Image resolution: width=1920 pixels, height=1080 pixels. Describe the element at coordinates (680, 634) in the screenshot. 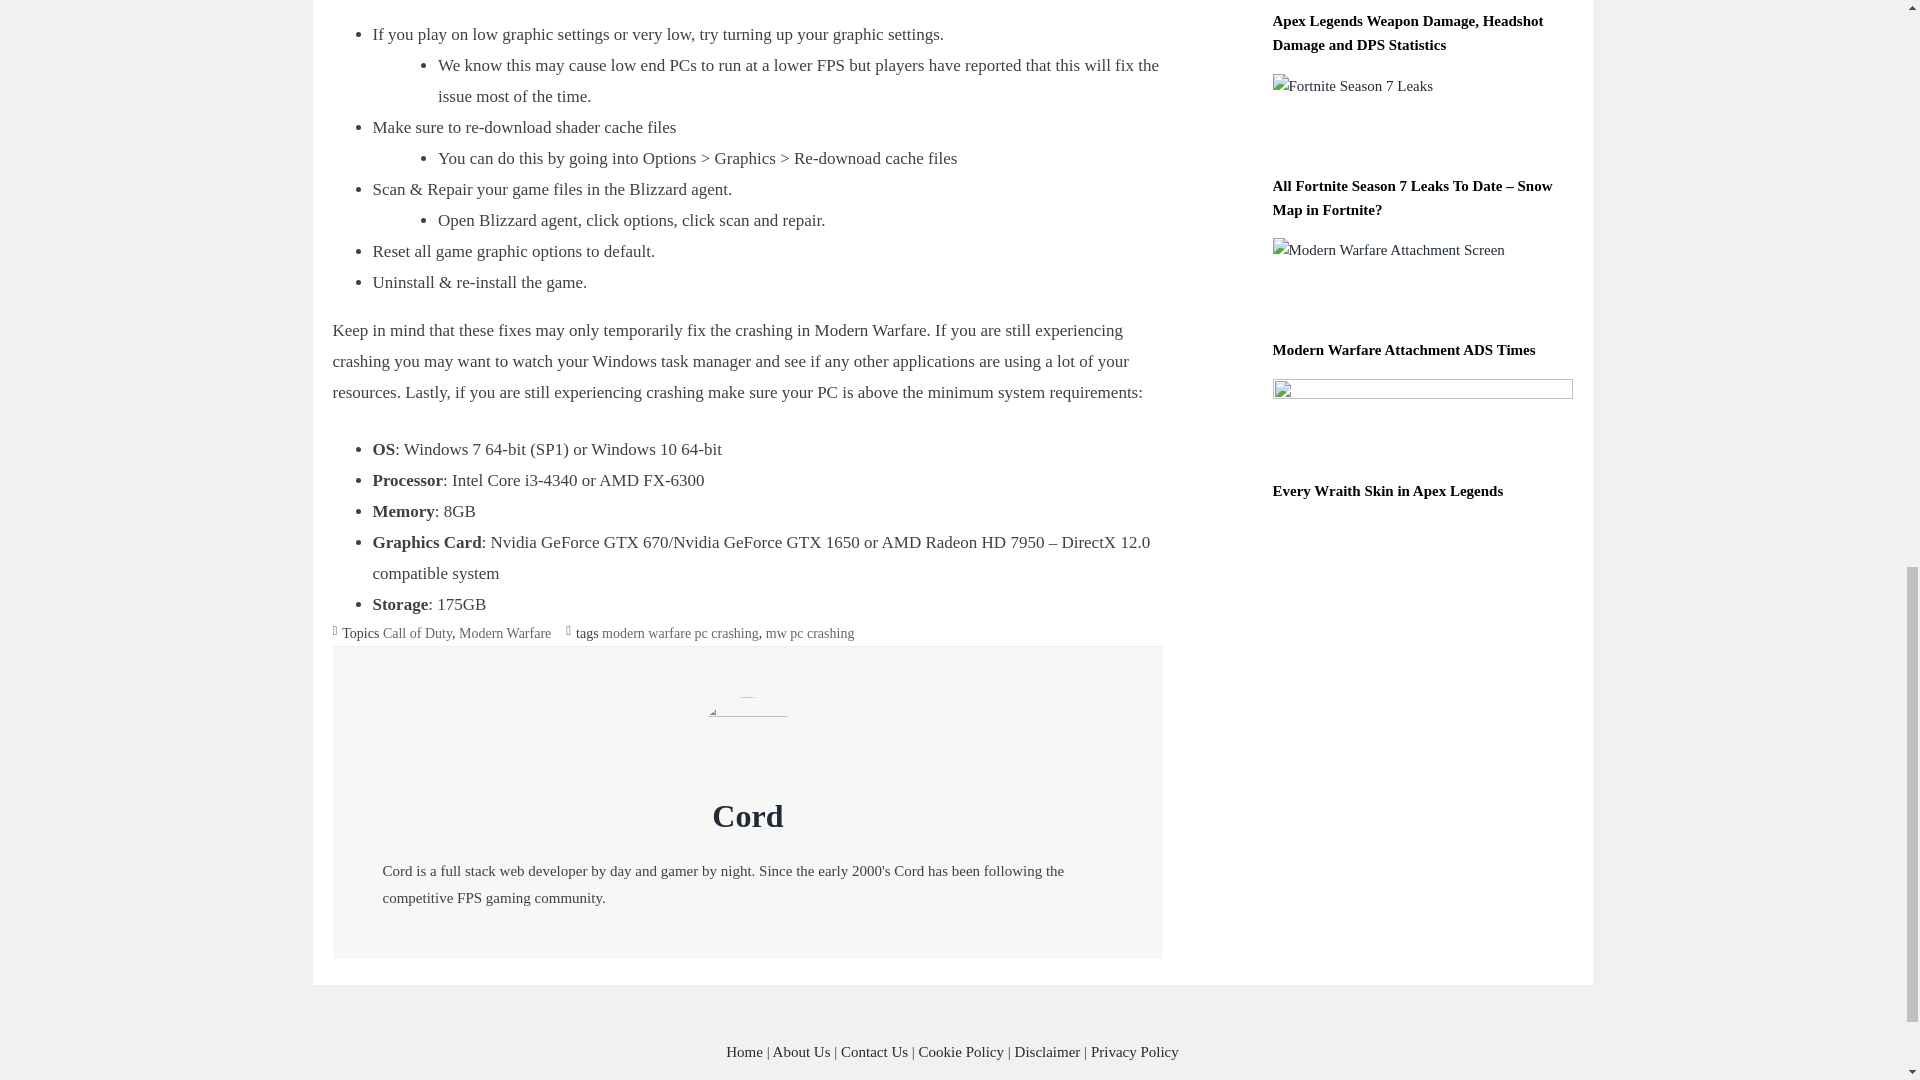

I see `modern warfare pc crashing` at that location.